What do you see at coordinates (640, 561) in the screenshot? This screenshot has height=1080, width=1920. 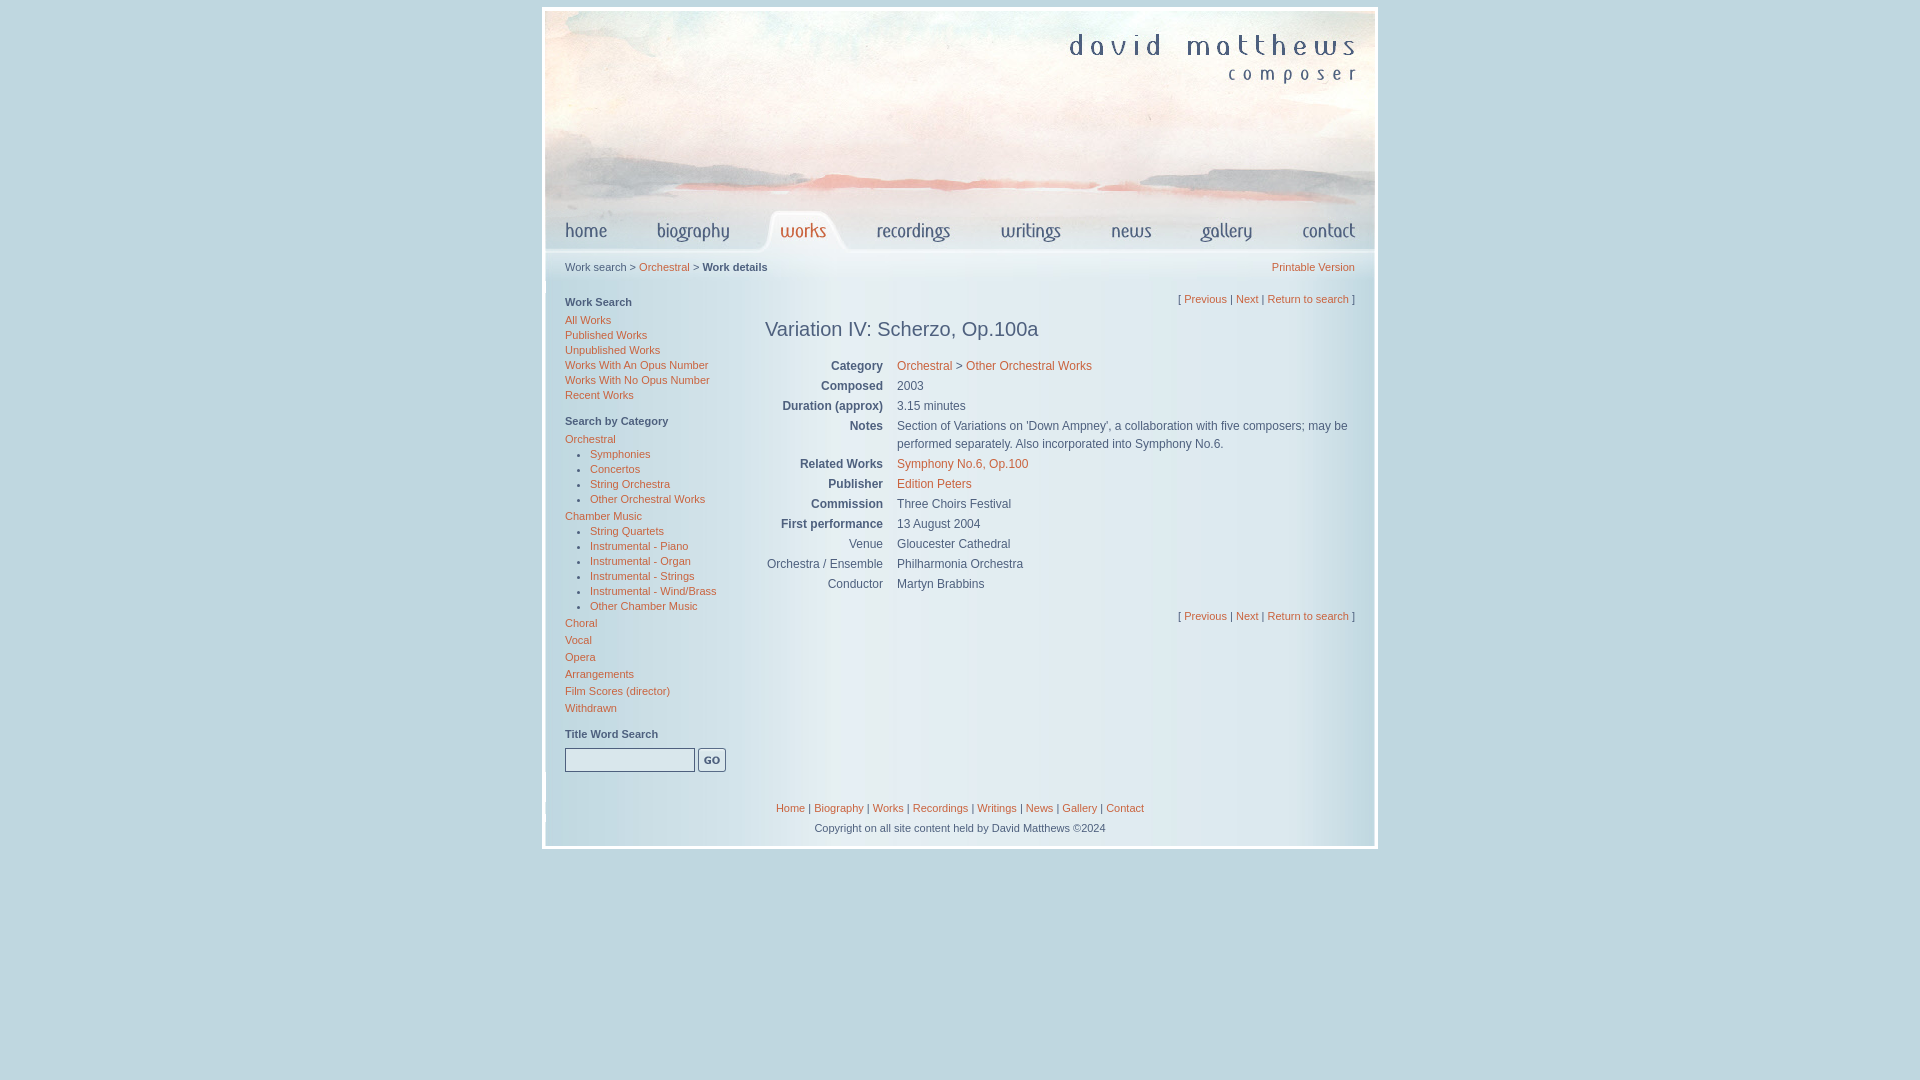 I see `Instrumental - Organ` at bounding box center [640, 561].